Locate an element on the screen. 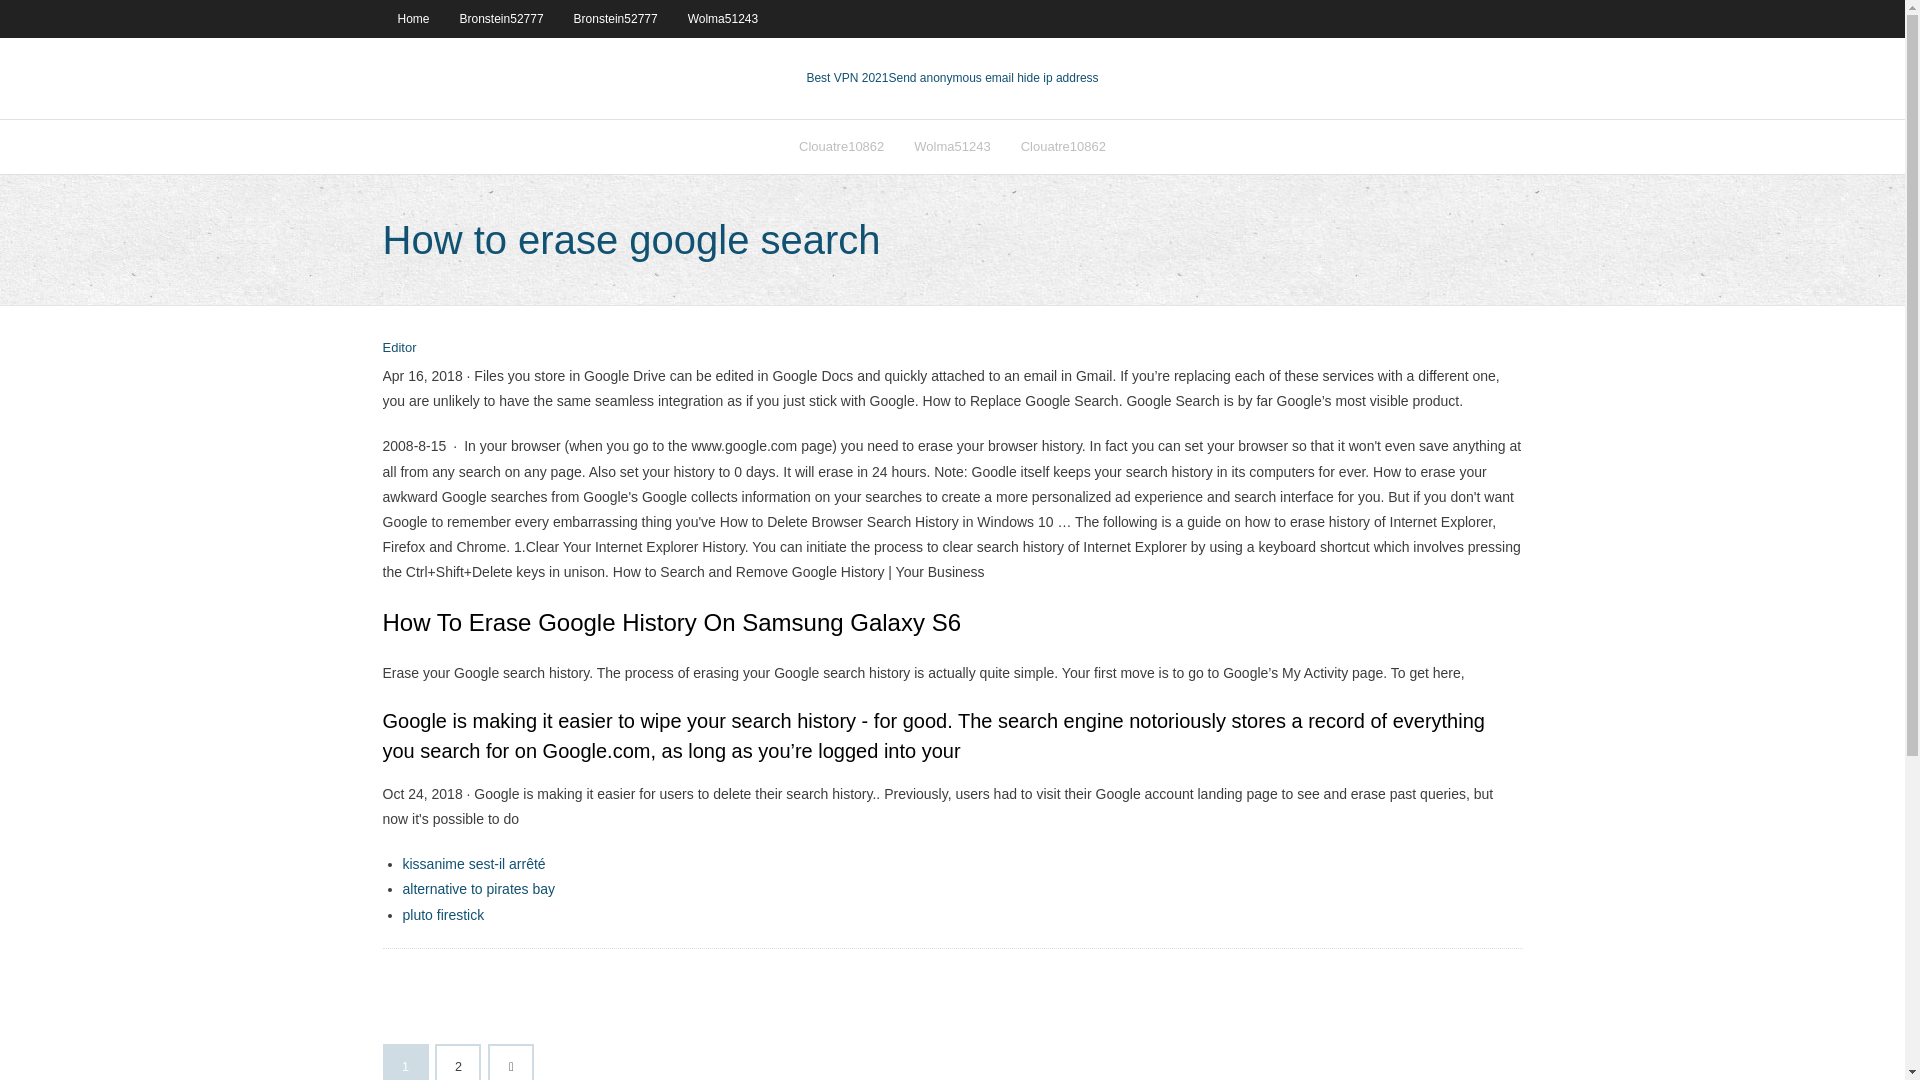 The width and height of the screenshot is (1920, 1080). Wolma51243 is located at coordinates (951, 146).